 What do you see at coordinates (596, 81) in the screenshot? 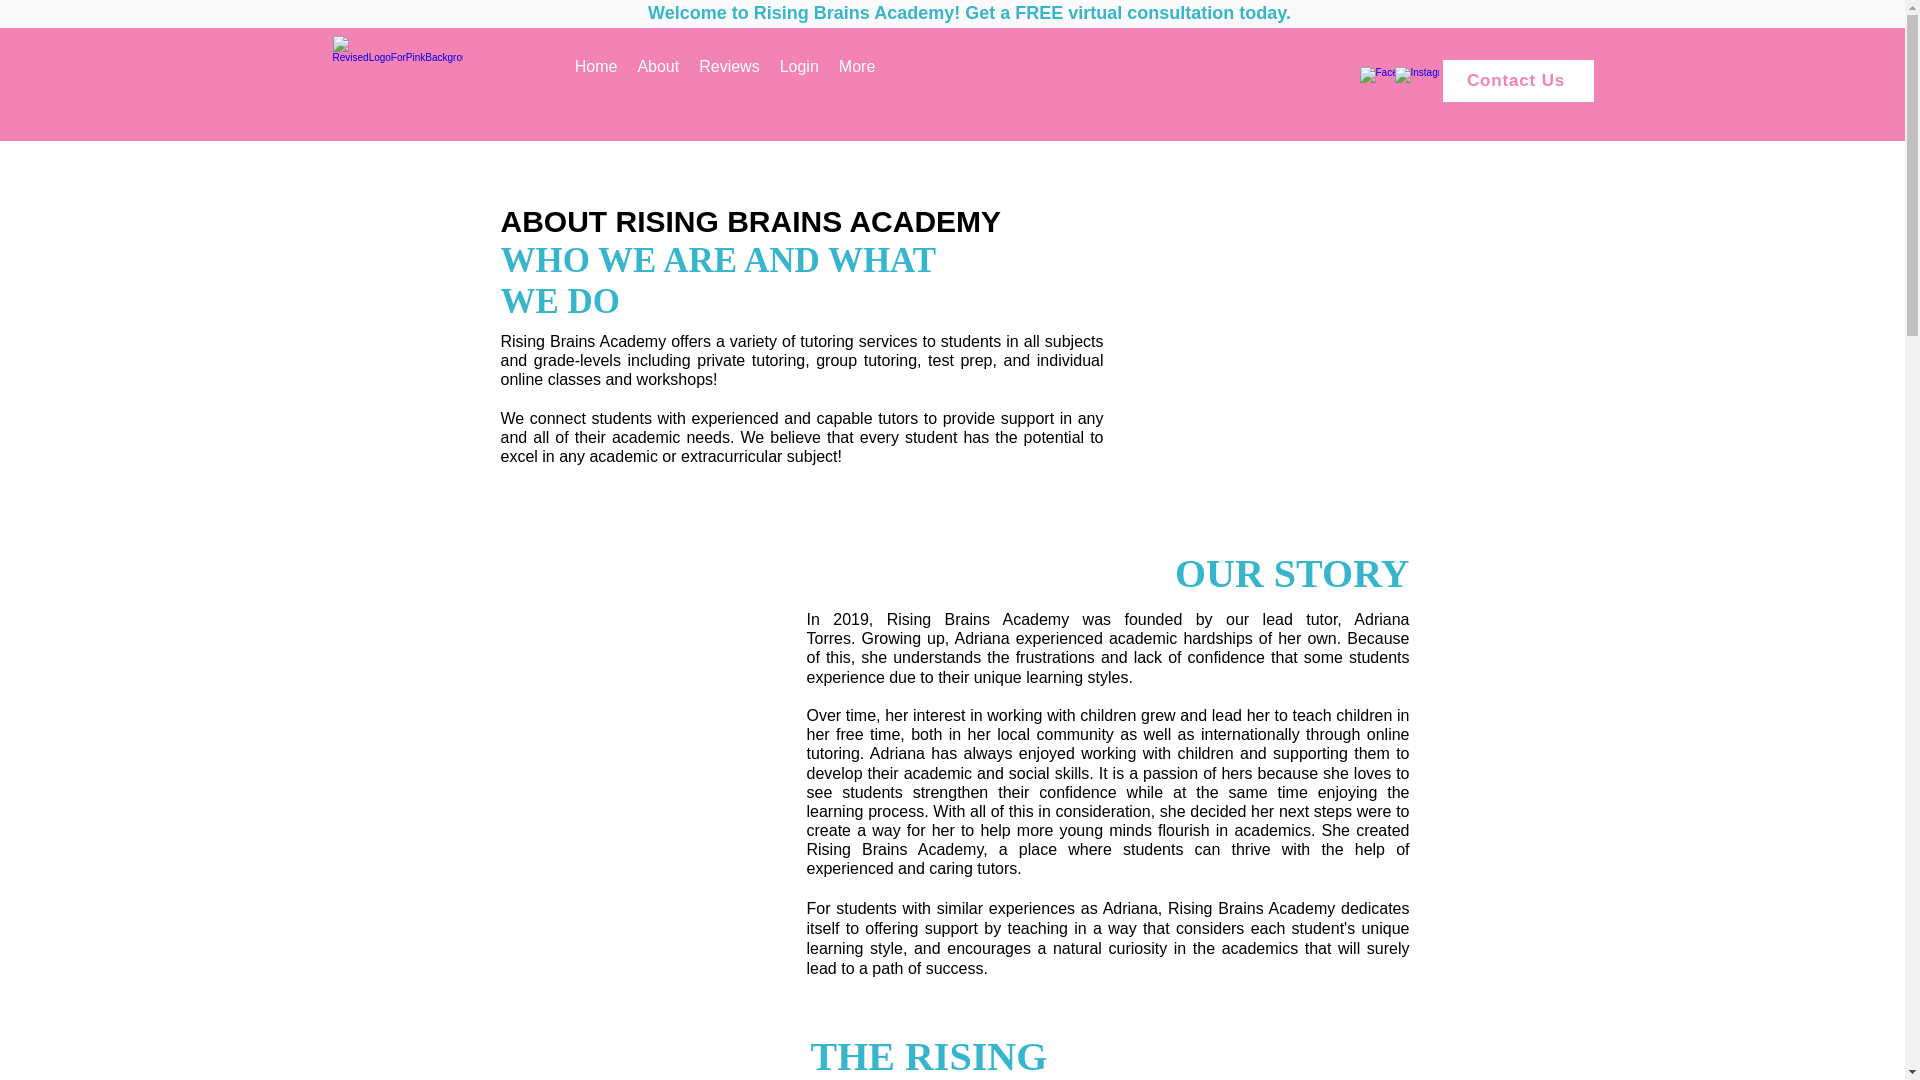
I see `Home` at bounding box center [596, 81].